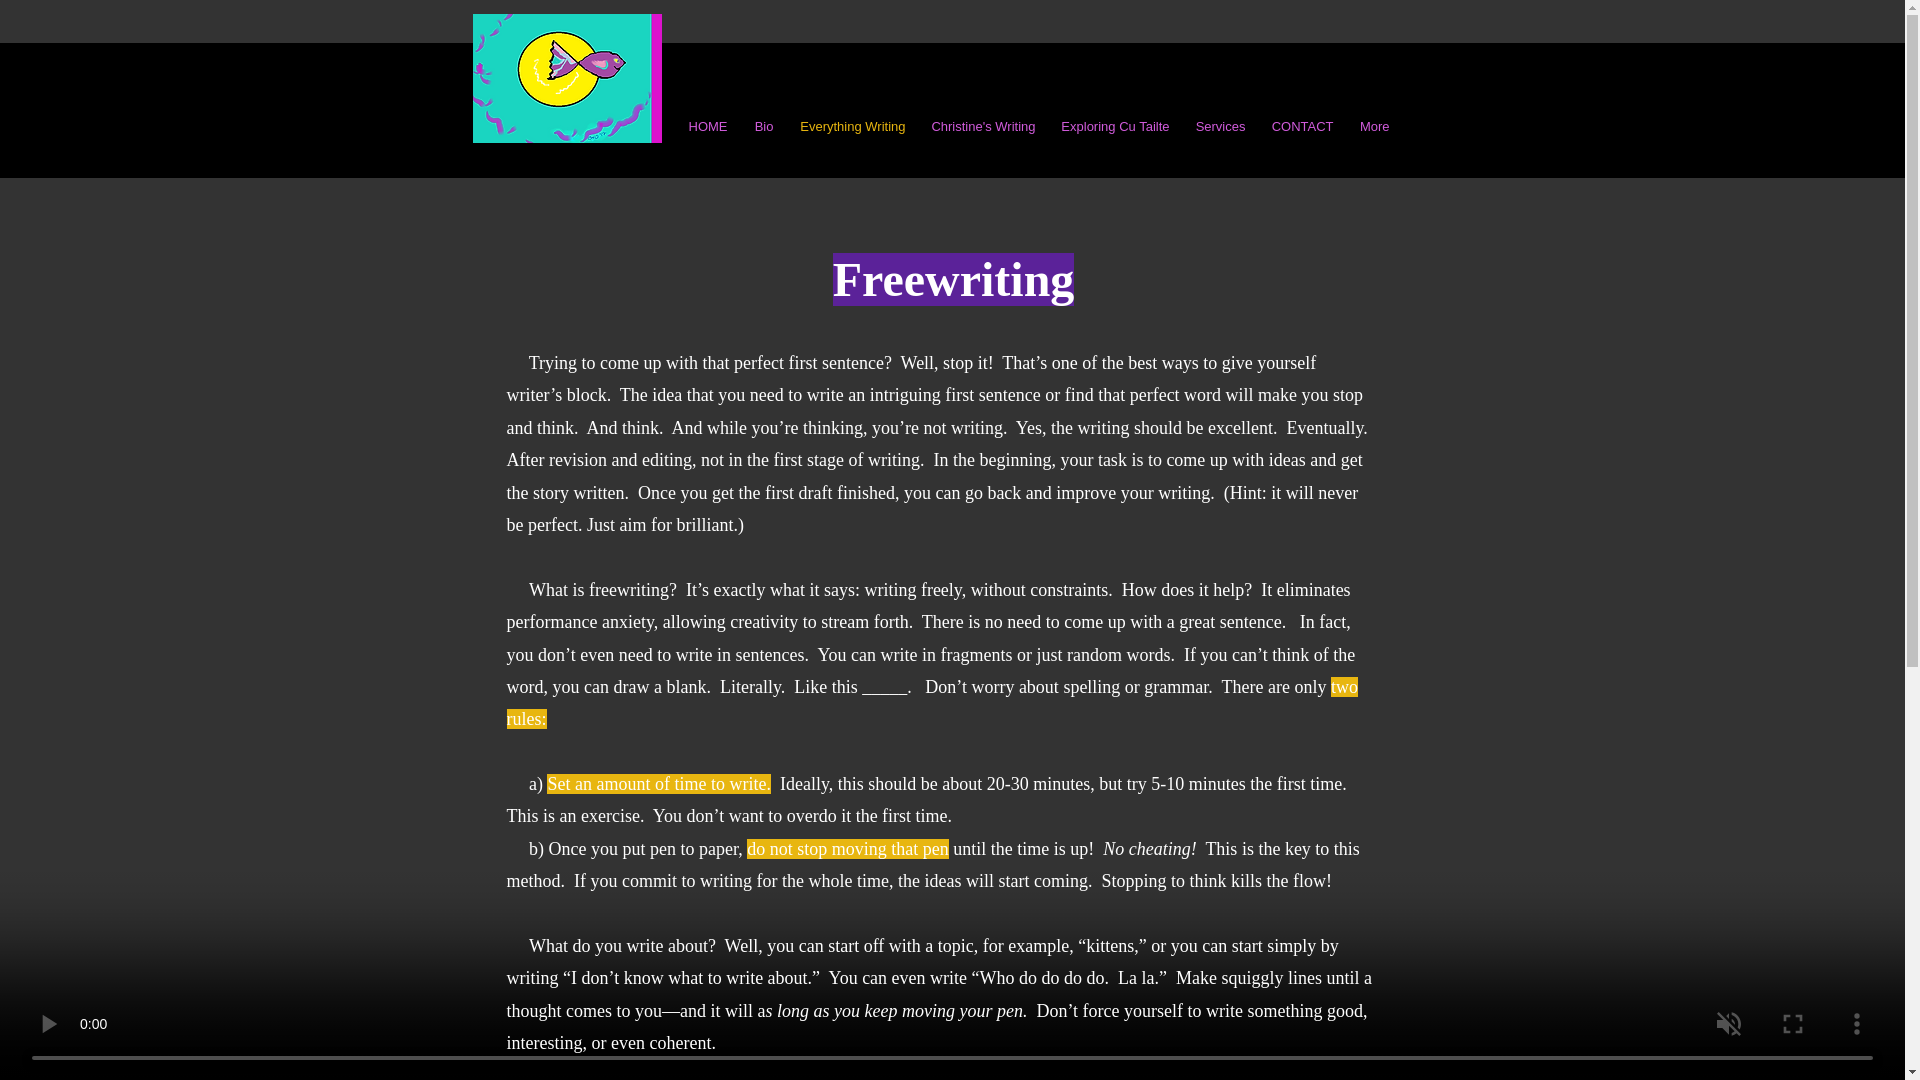  Describe the element at coordinates (1218, 126) in the screenshot. I see `Services` at that location.